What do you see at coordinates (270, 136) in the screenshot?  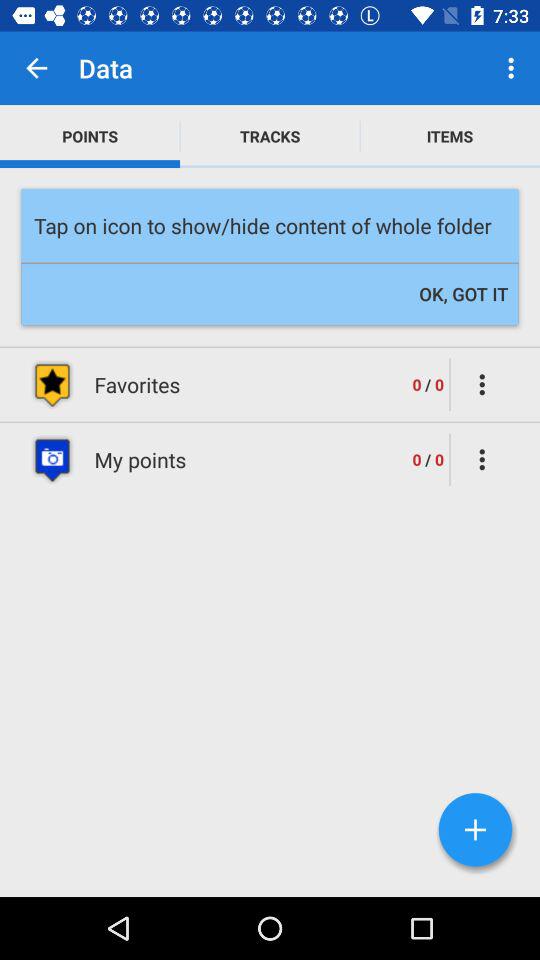 I see `scroll until tracks icon` at bounding box center [270, 136].